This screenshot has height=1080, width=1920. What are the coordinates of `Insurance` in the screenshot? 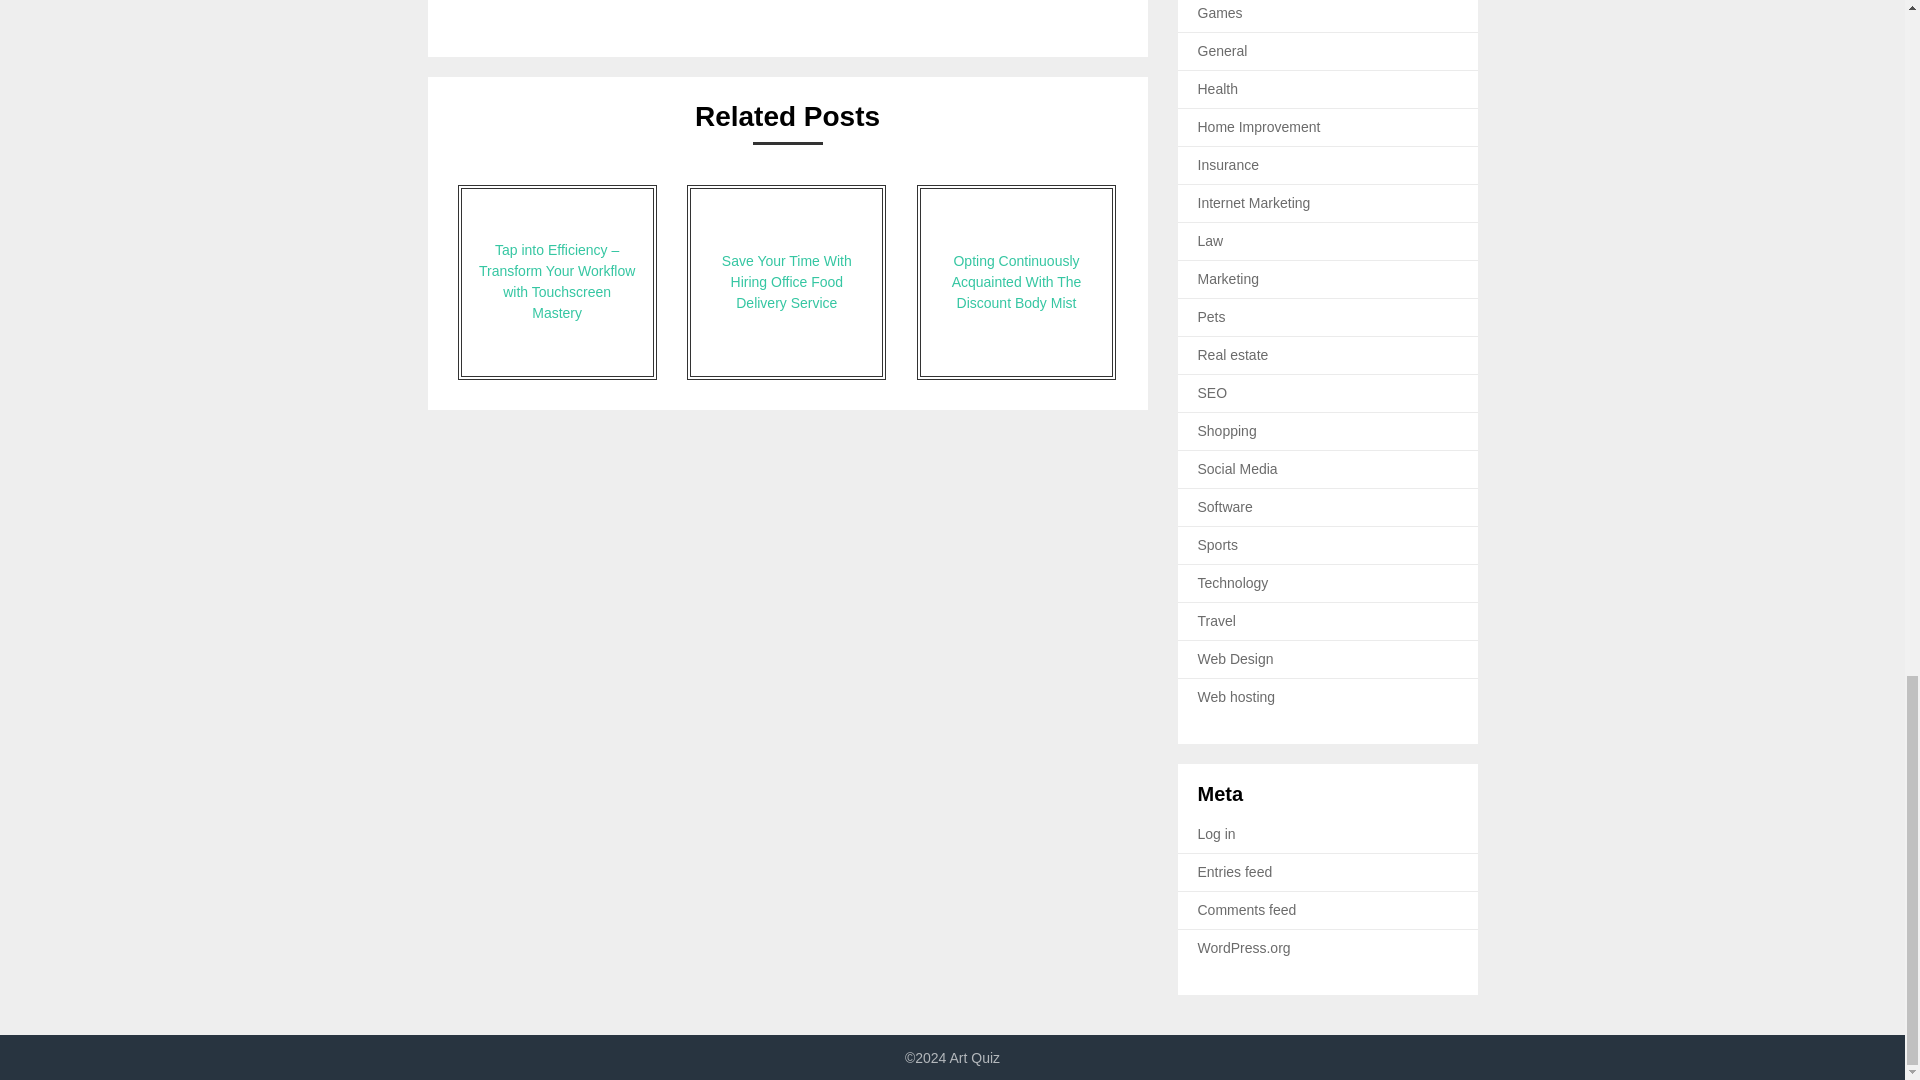 It's located at (1228, 164).